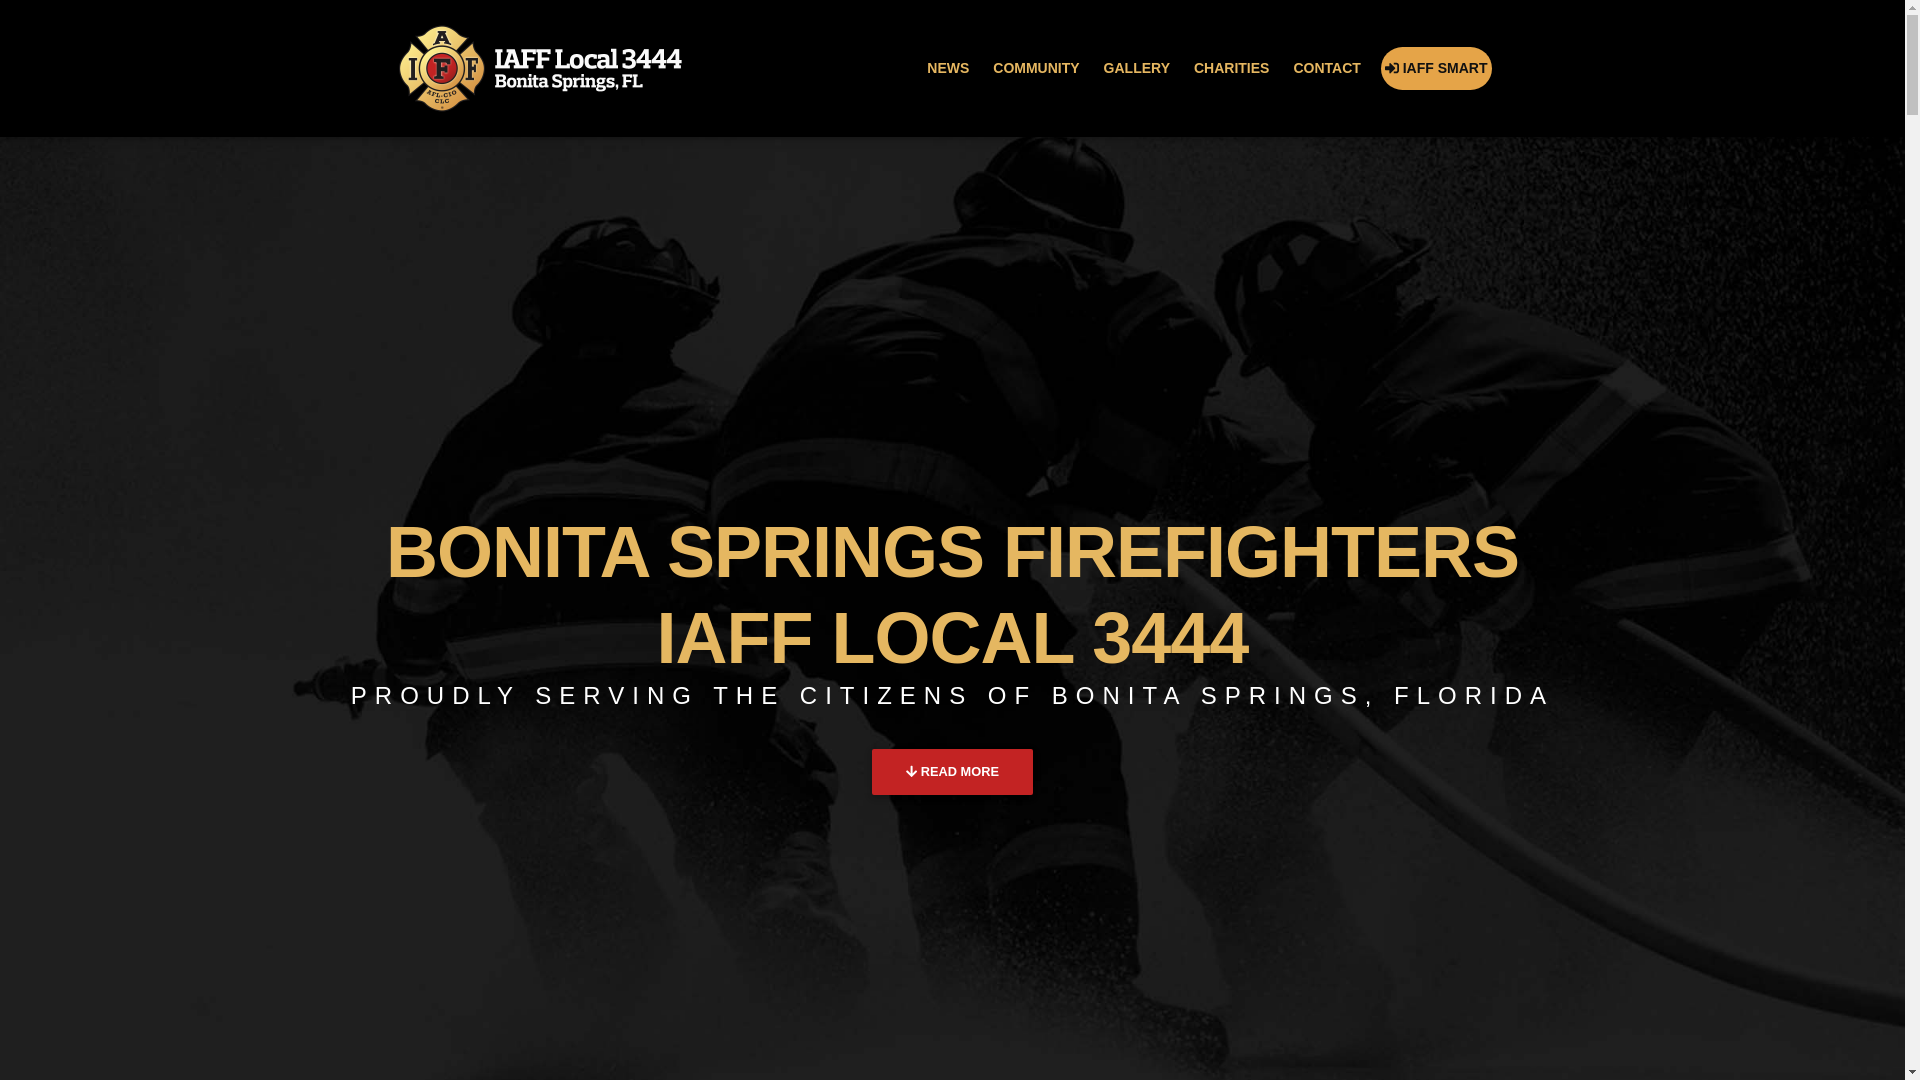  Describe the element at coordinates (1326, 68) in the screenshot. I see `CONTACT` at that location.